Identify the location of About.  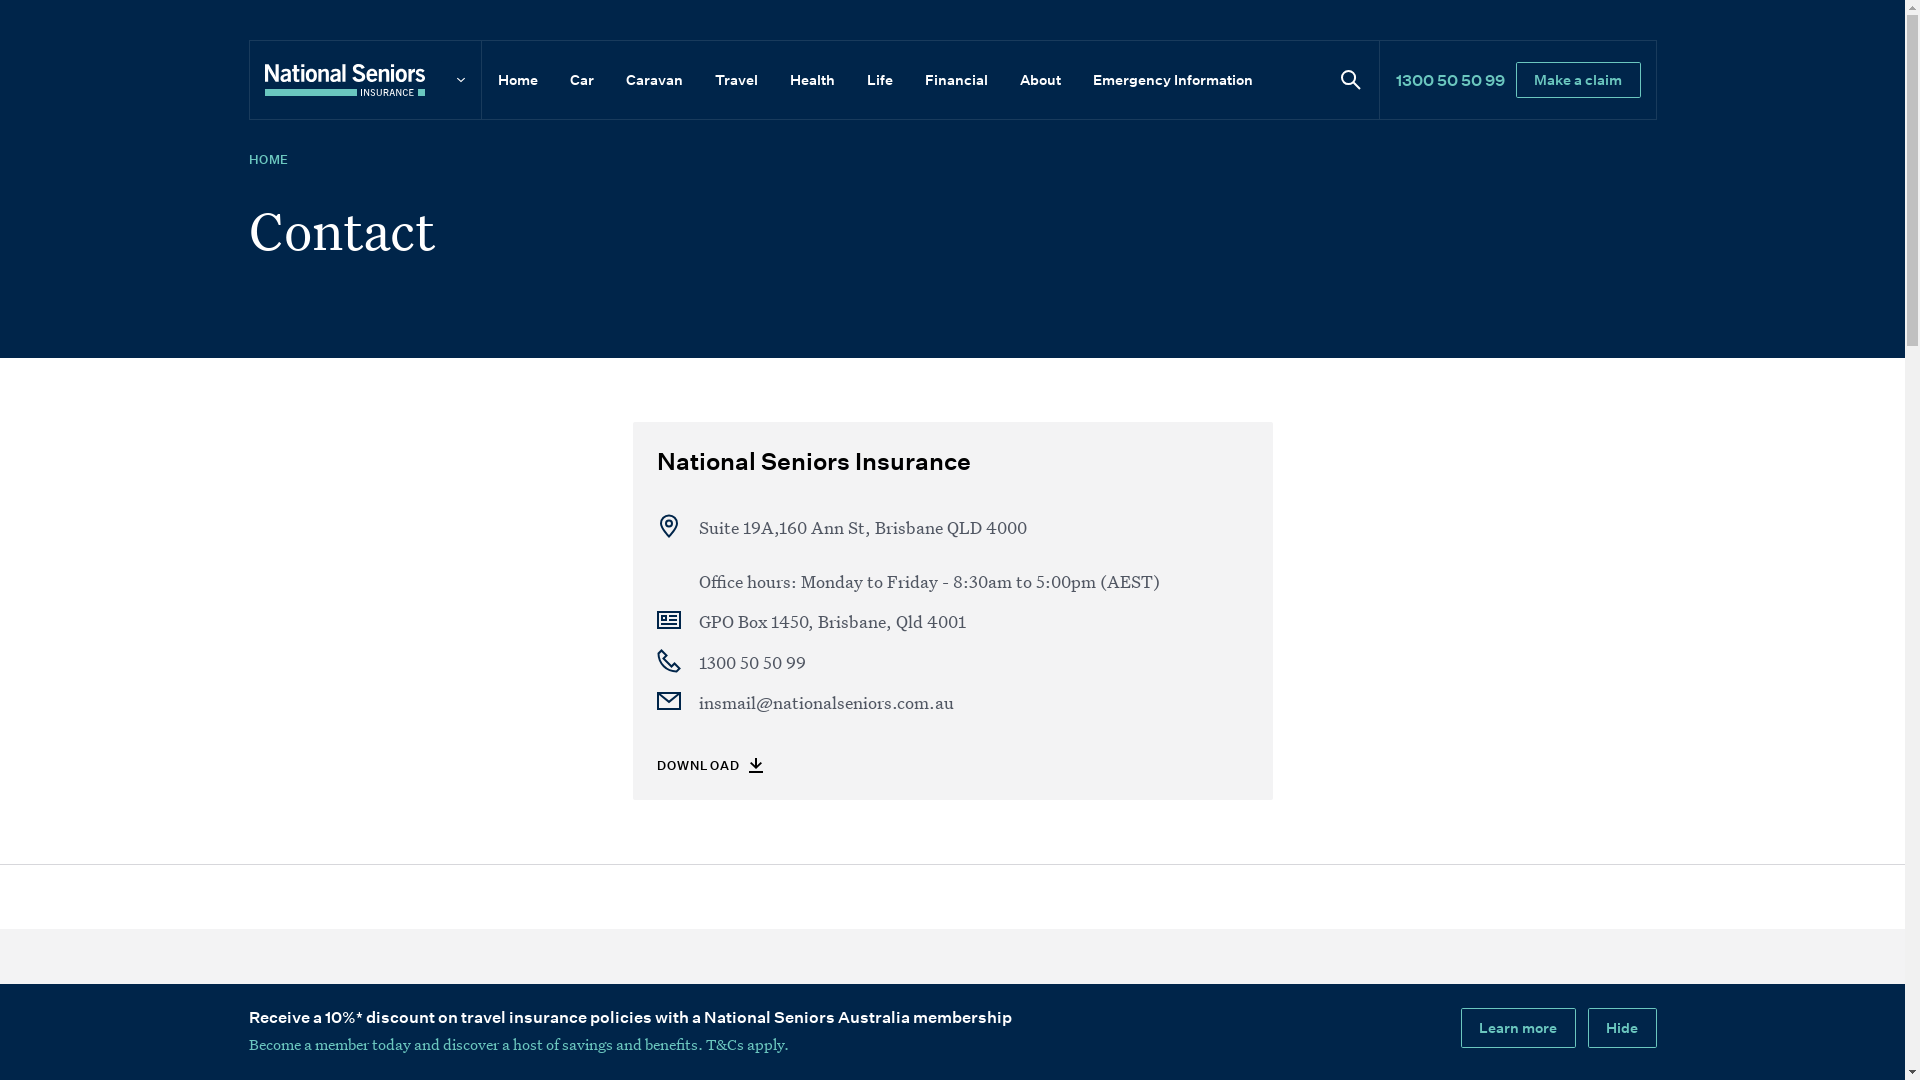
(1040, 80).